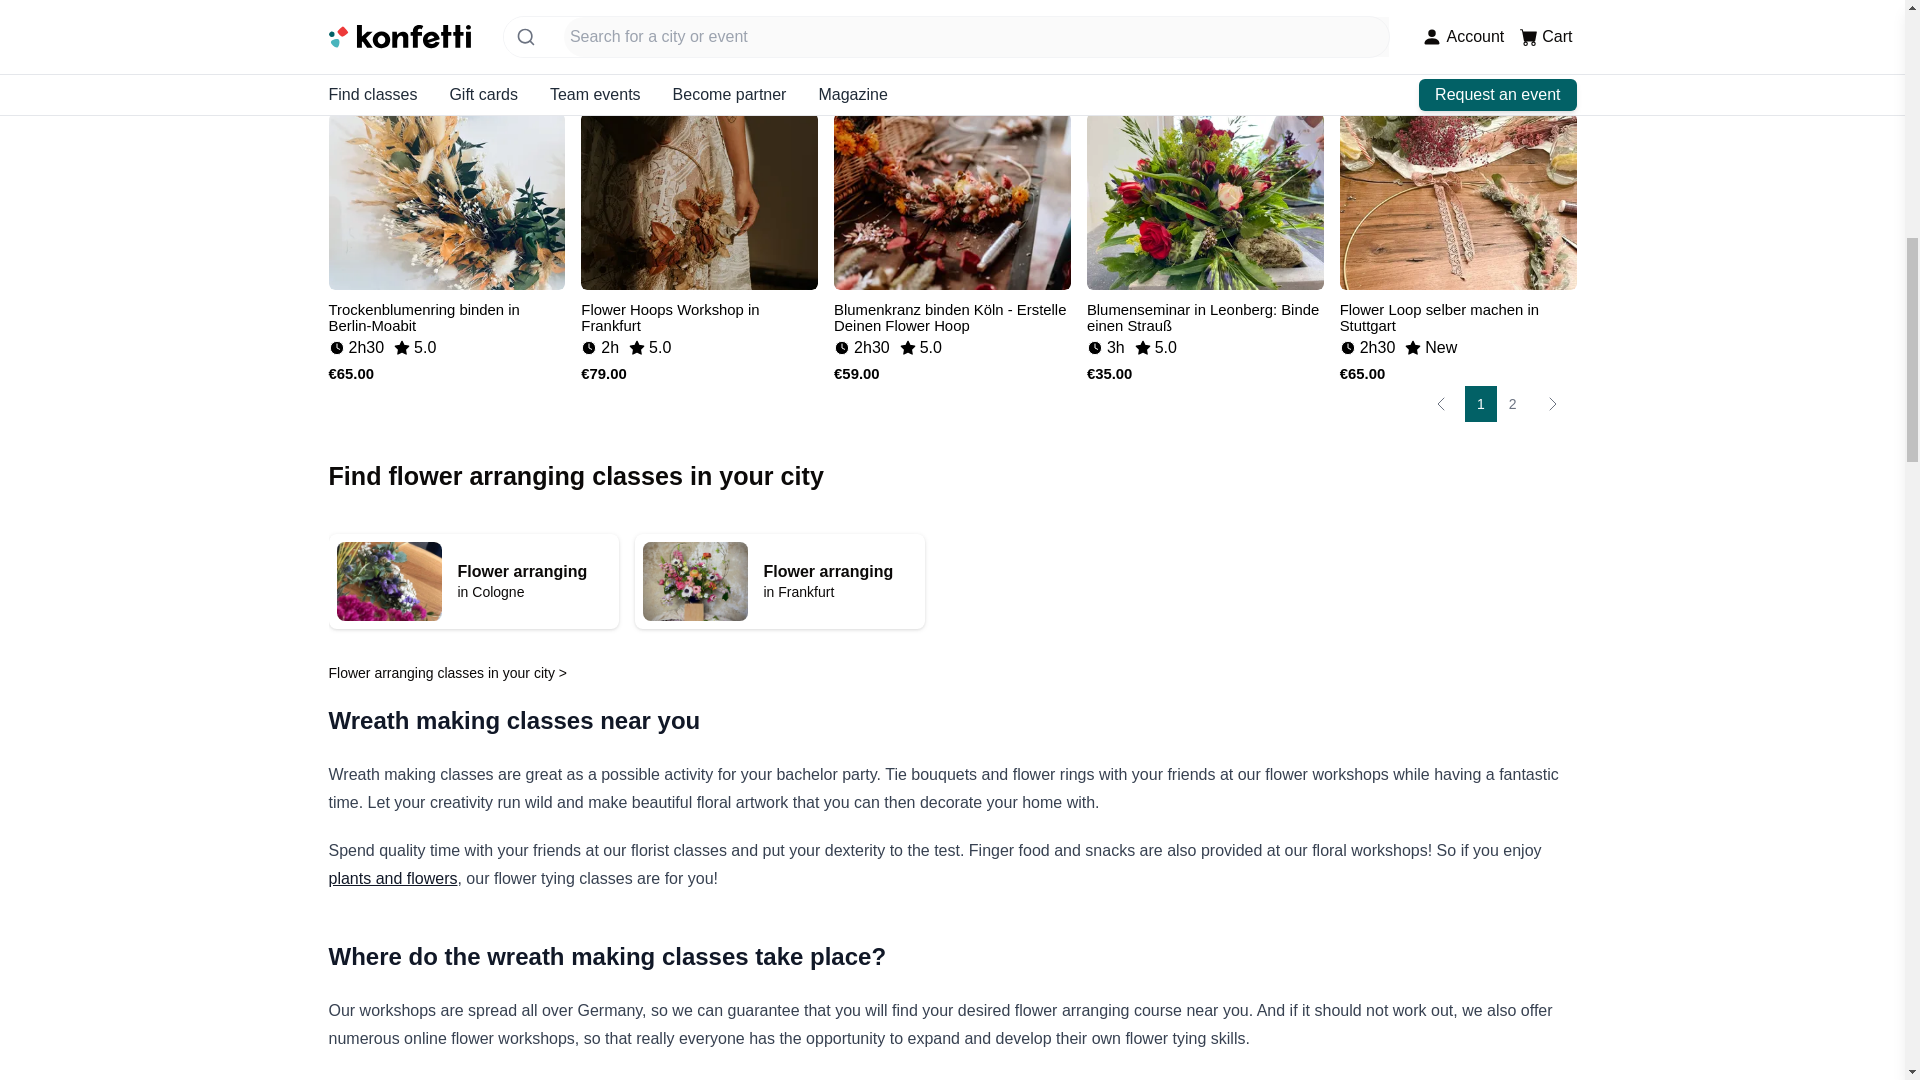 This screenshot has width=1920, height=1080. I want to click on Flower Hoops Workshop in Frankfurt, so click(1458, 23).